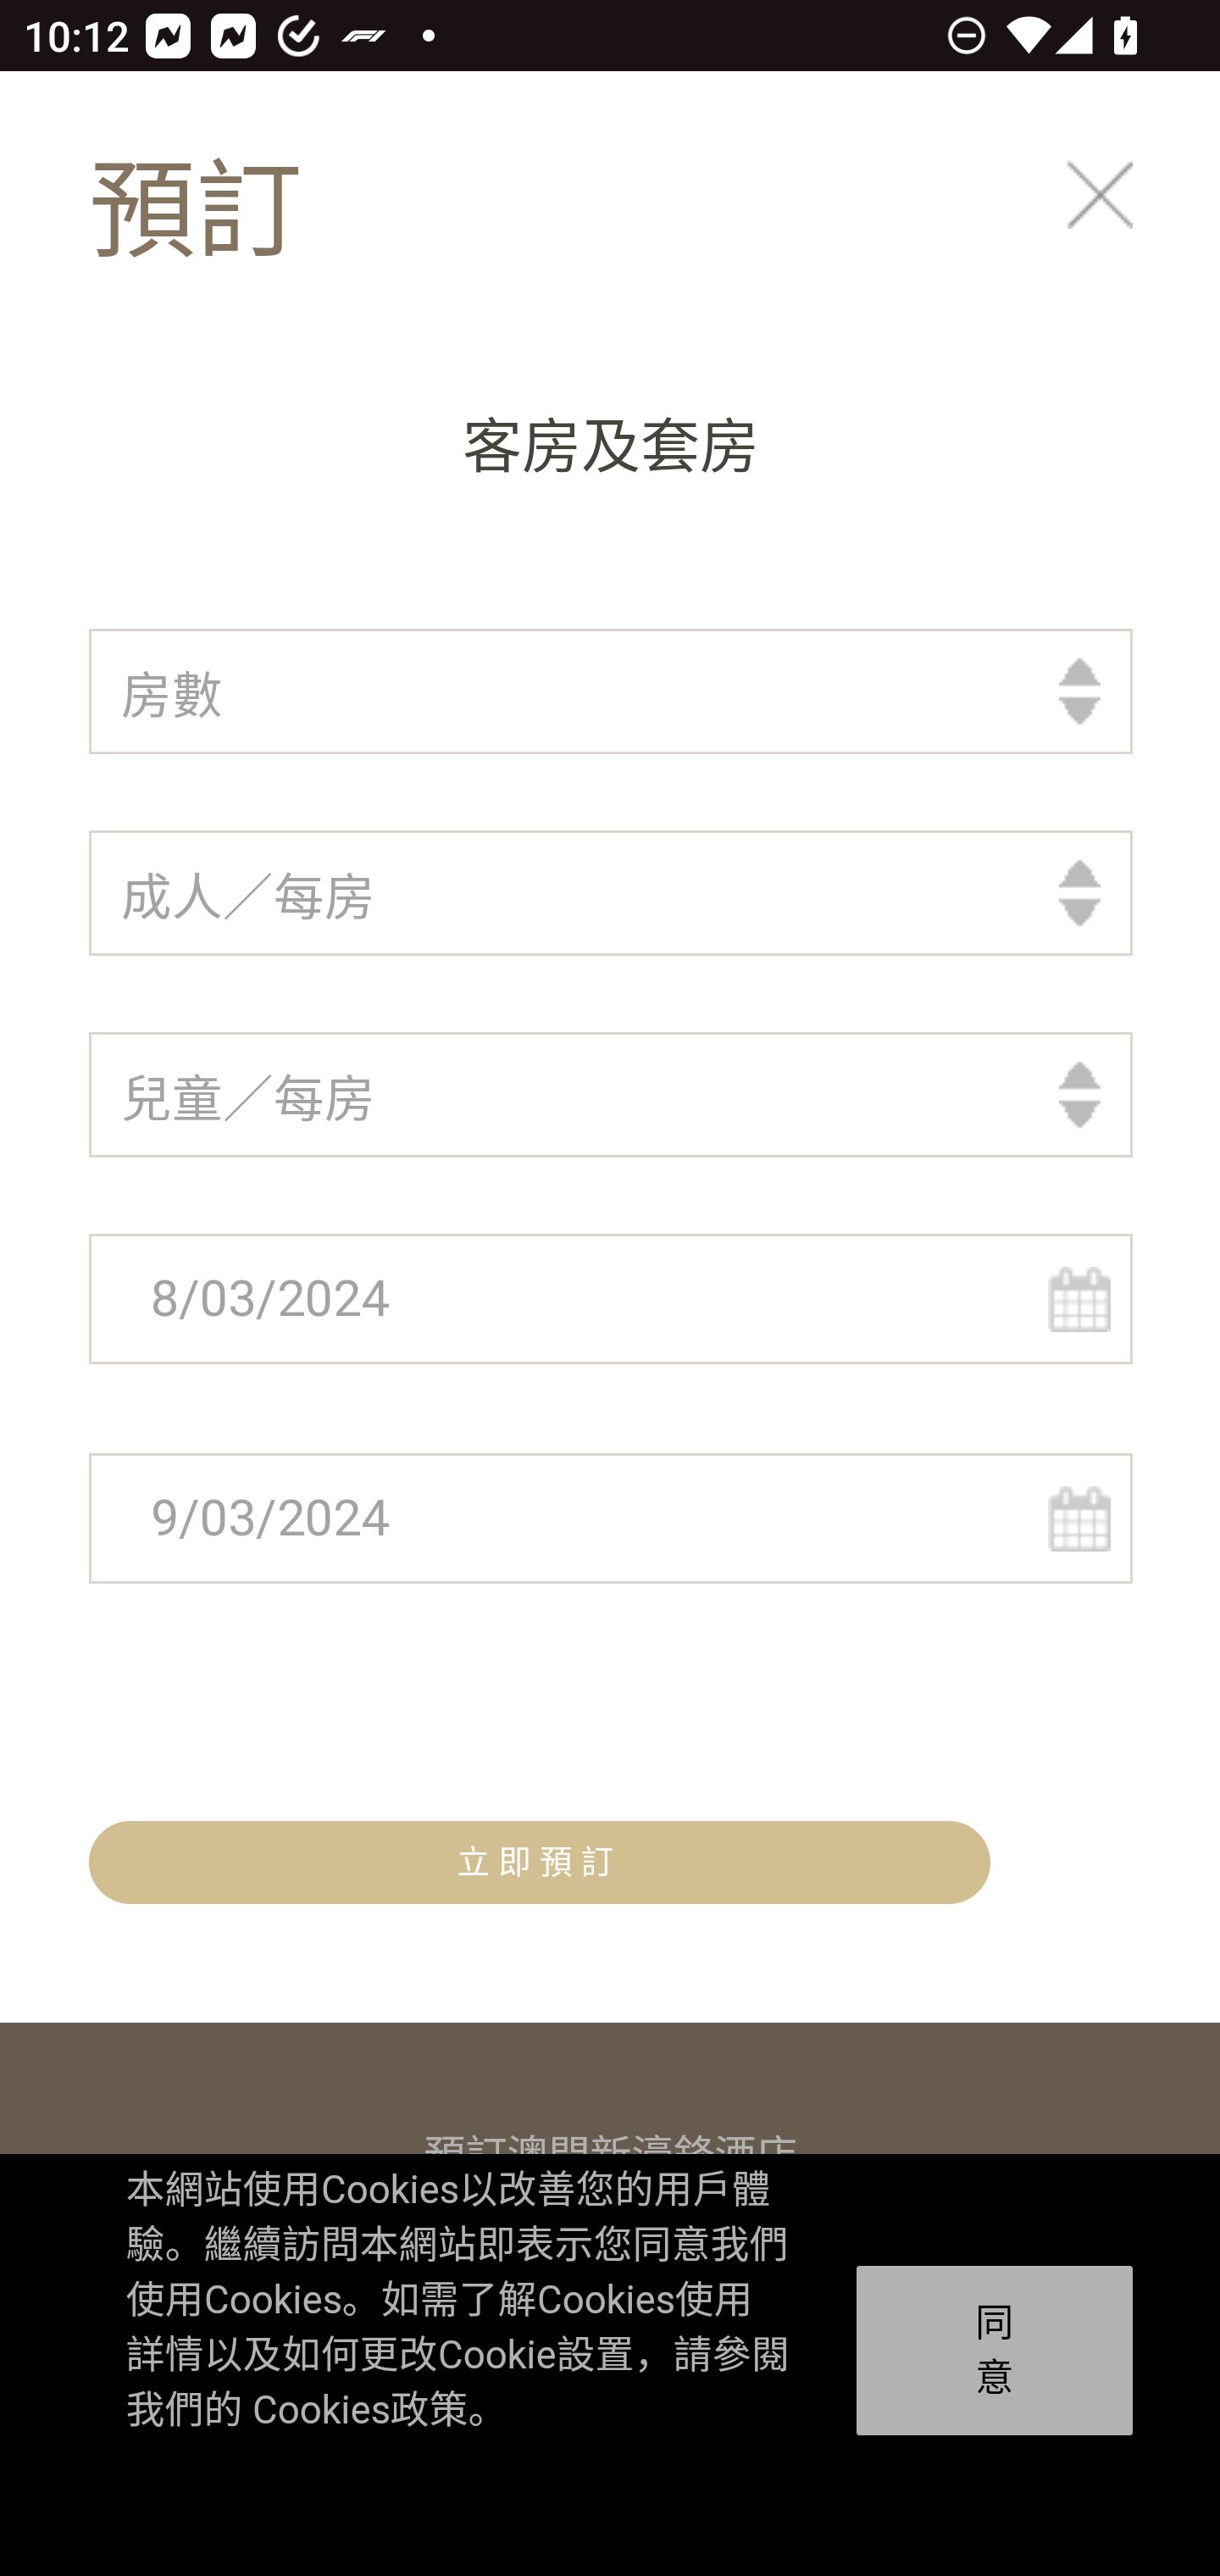  What do you see at coordinates (230, 212) in the screenshot?
I see `Logo` at bounding box center [230, 212].